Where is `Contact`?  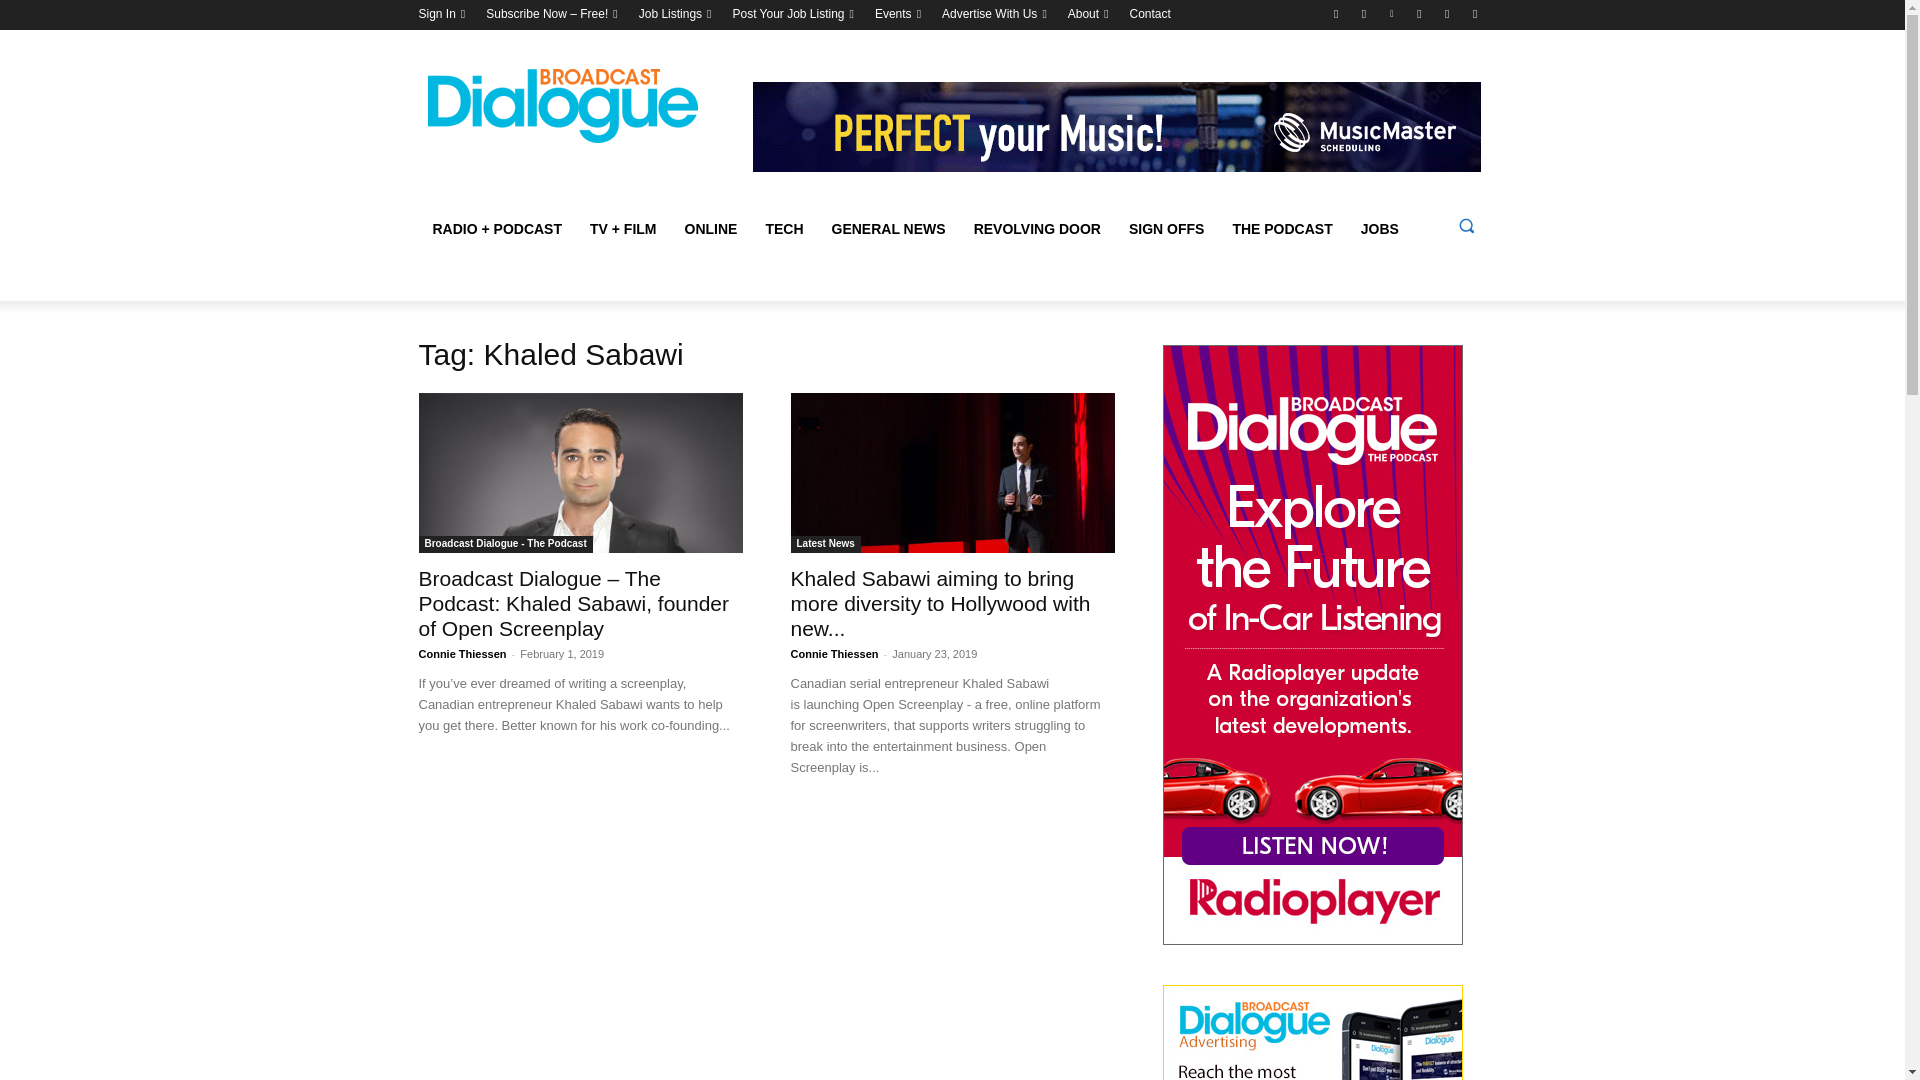 Contact is located at coordinates (1150, 14).